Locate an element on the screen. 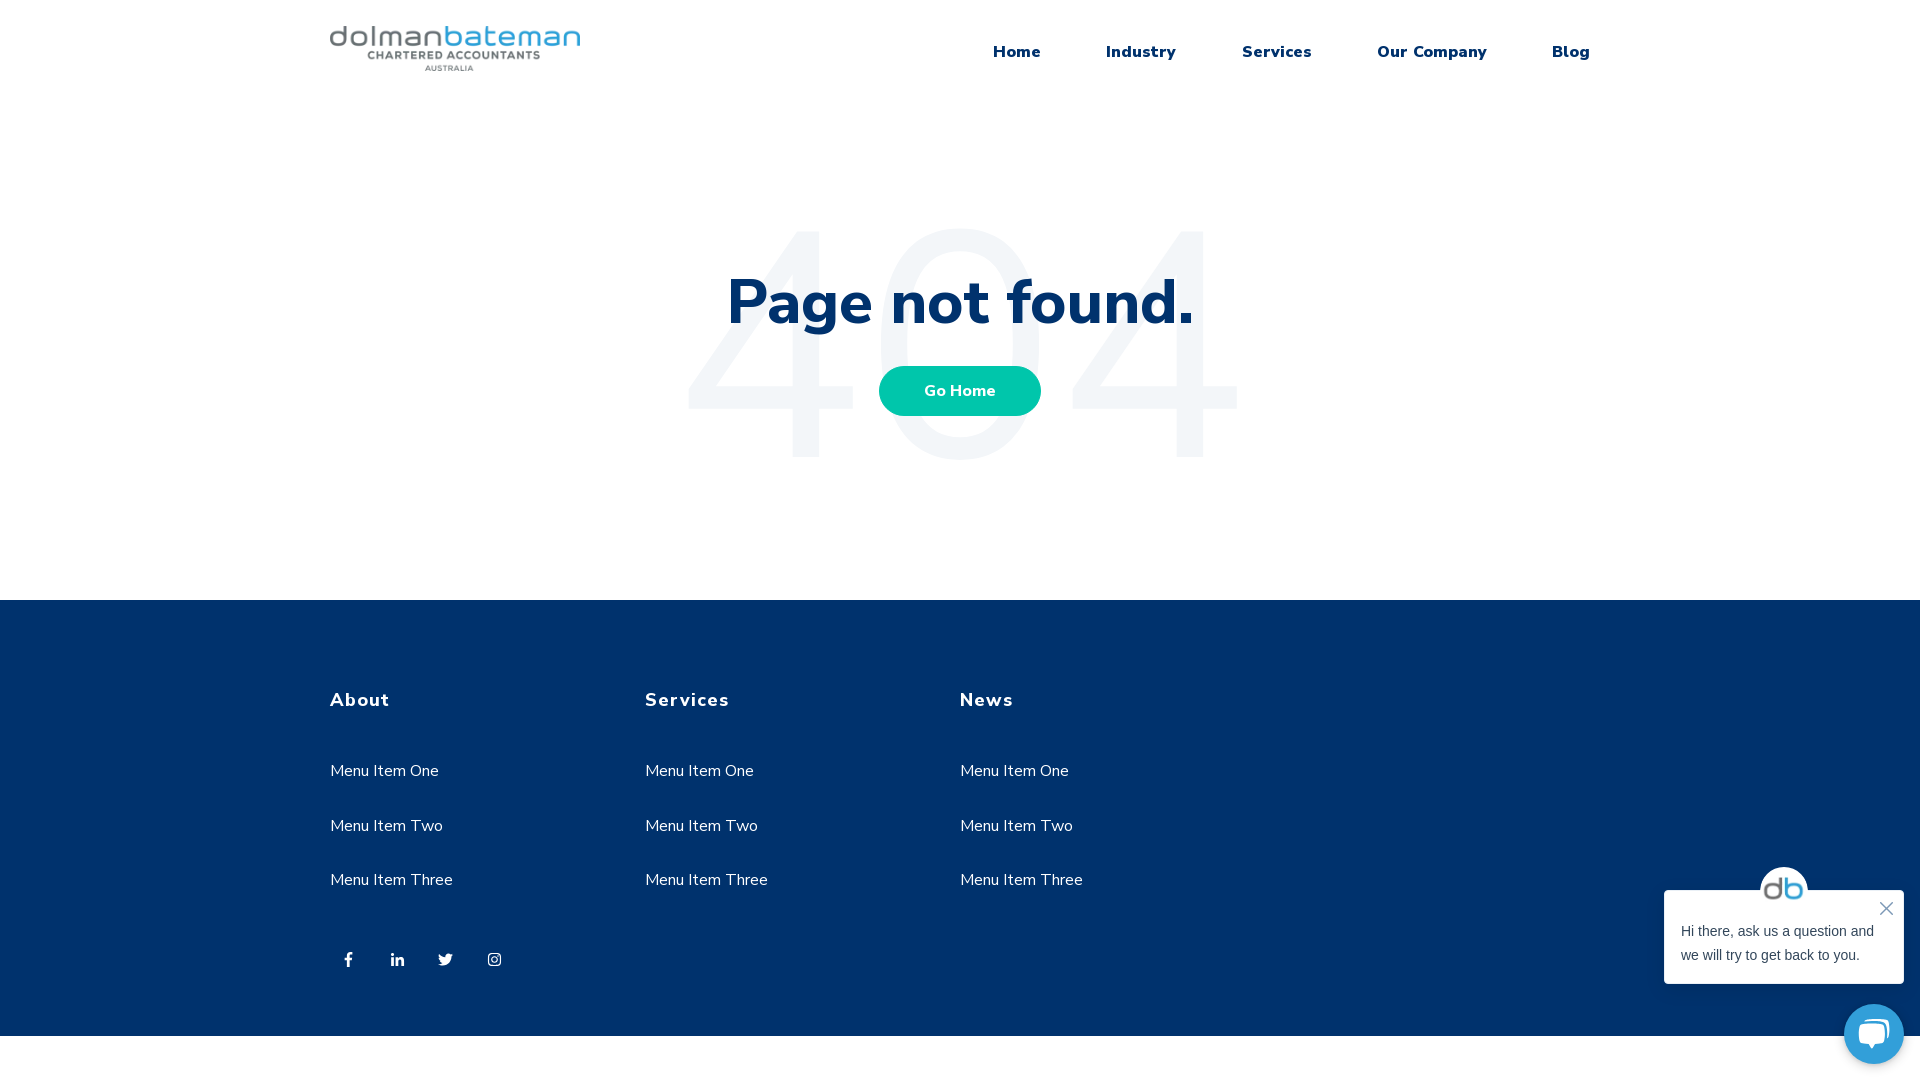 This screenshot has height=1080, width=1920. Menu Item One is located at coordinates (384, 771).